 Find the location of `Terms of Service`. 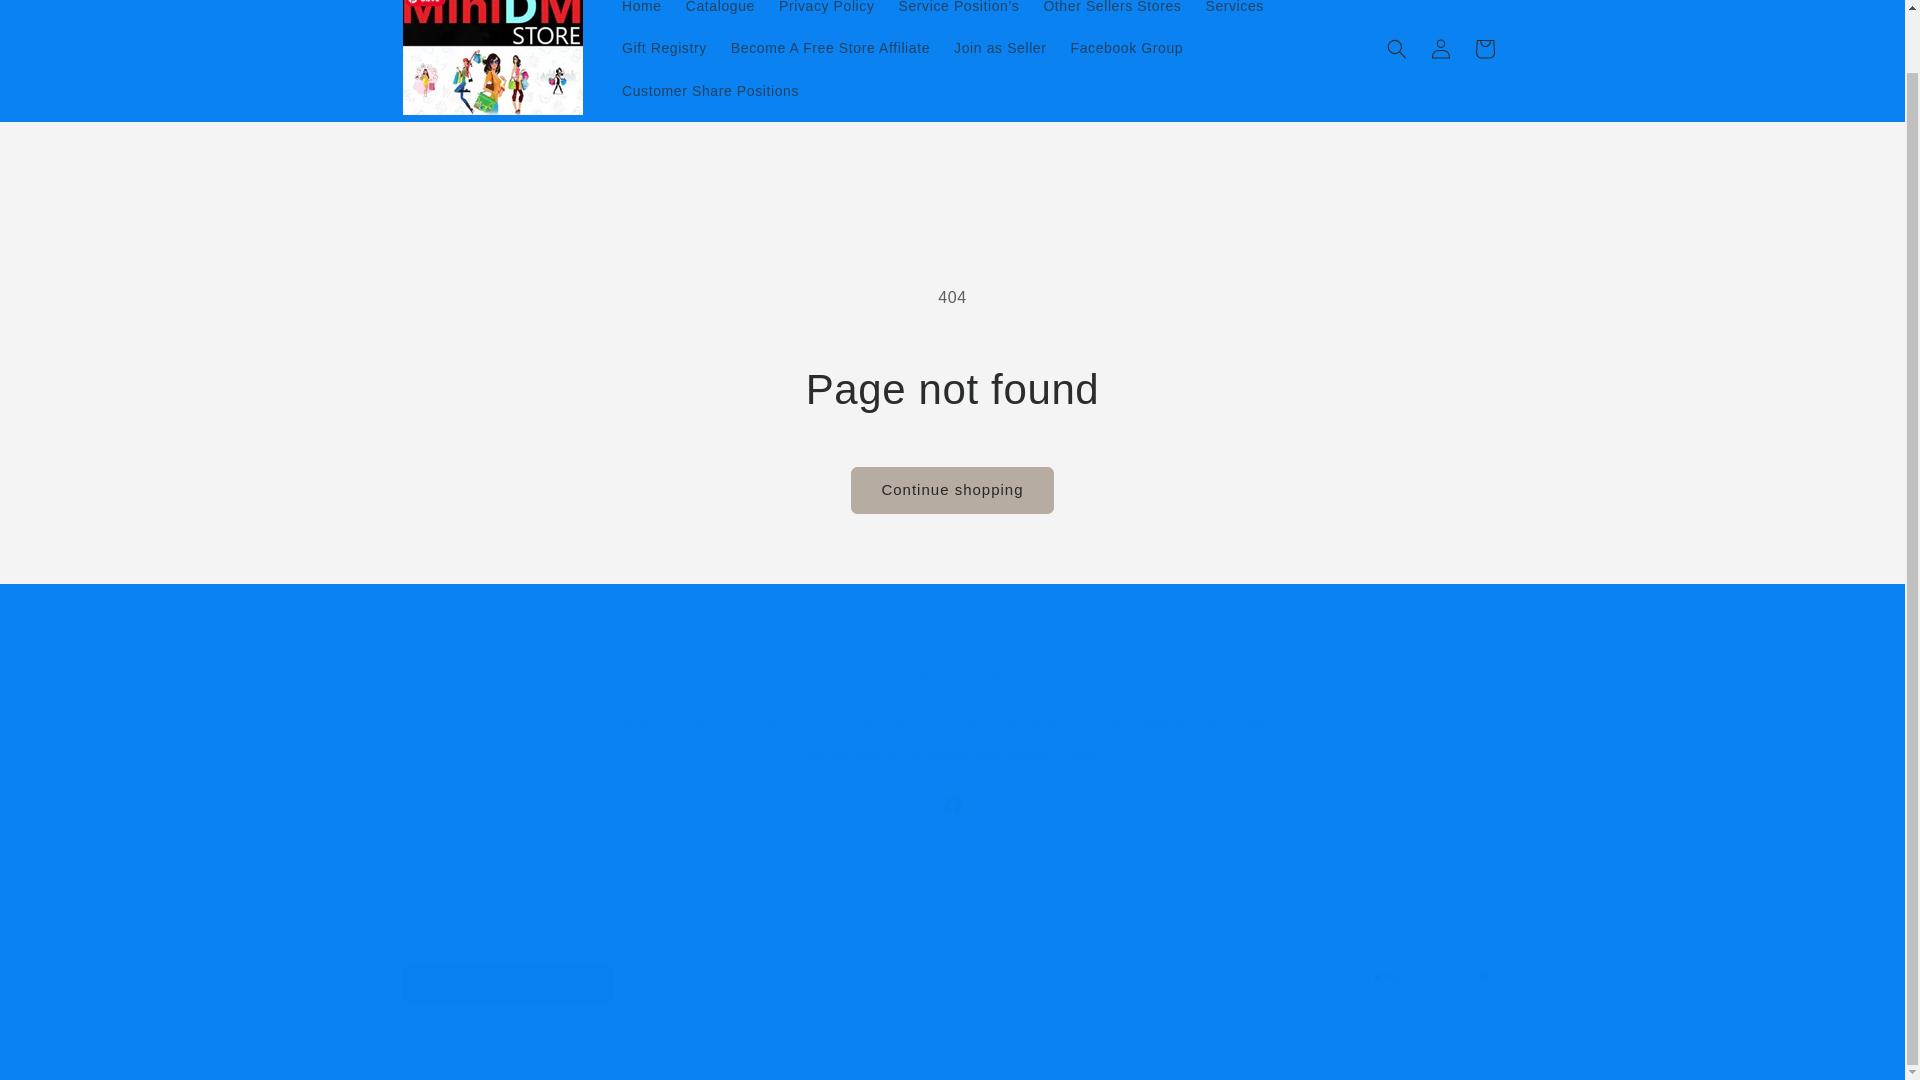

Terms of Service is located at coordinates (890, 721).